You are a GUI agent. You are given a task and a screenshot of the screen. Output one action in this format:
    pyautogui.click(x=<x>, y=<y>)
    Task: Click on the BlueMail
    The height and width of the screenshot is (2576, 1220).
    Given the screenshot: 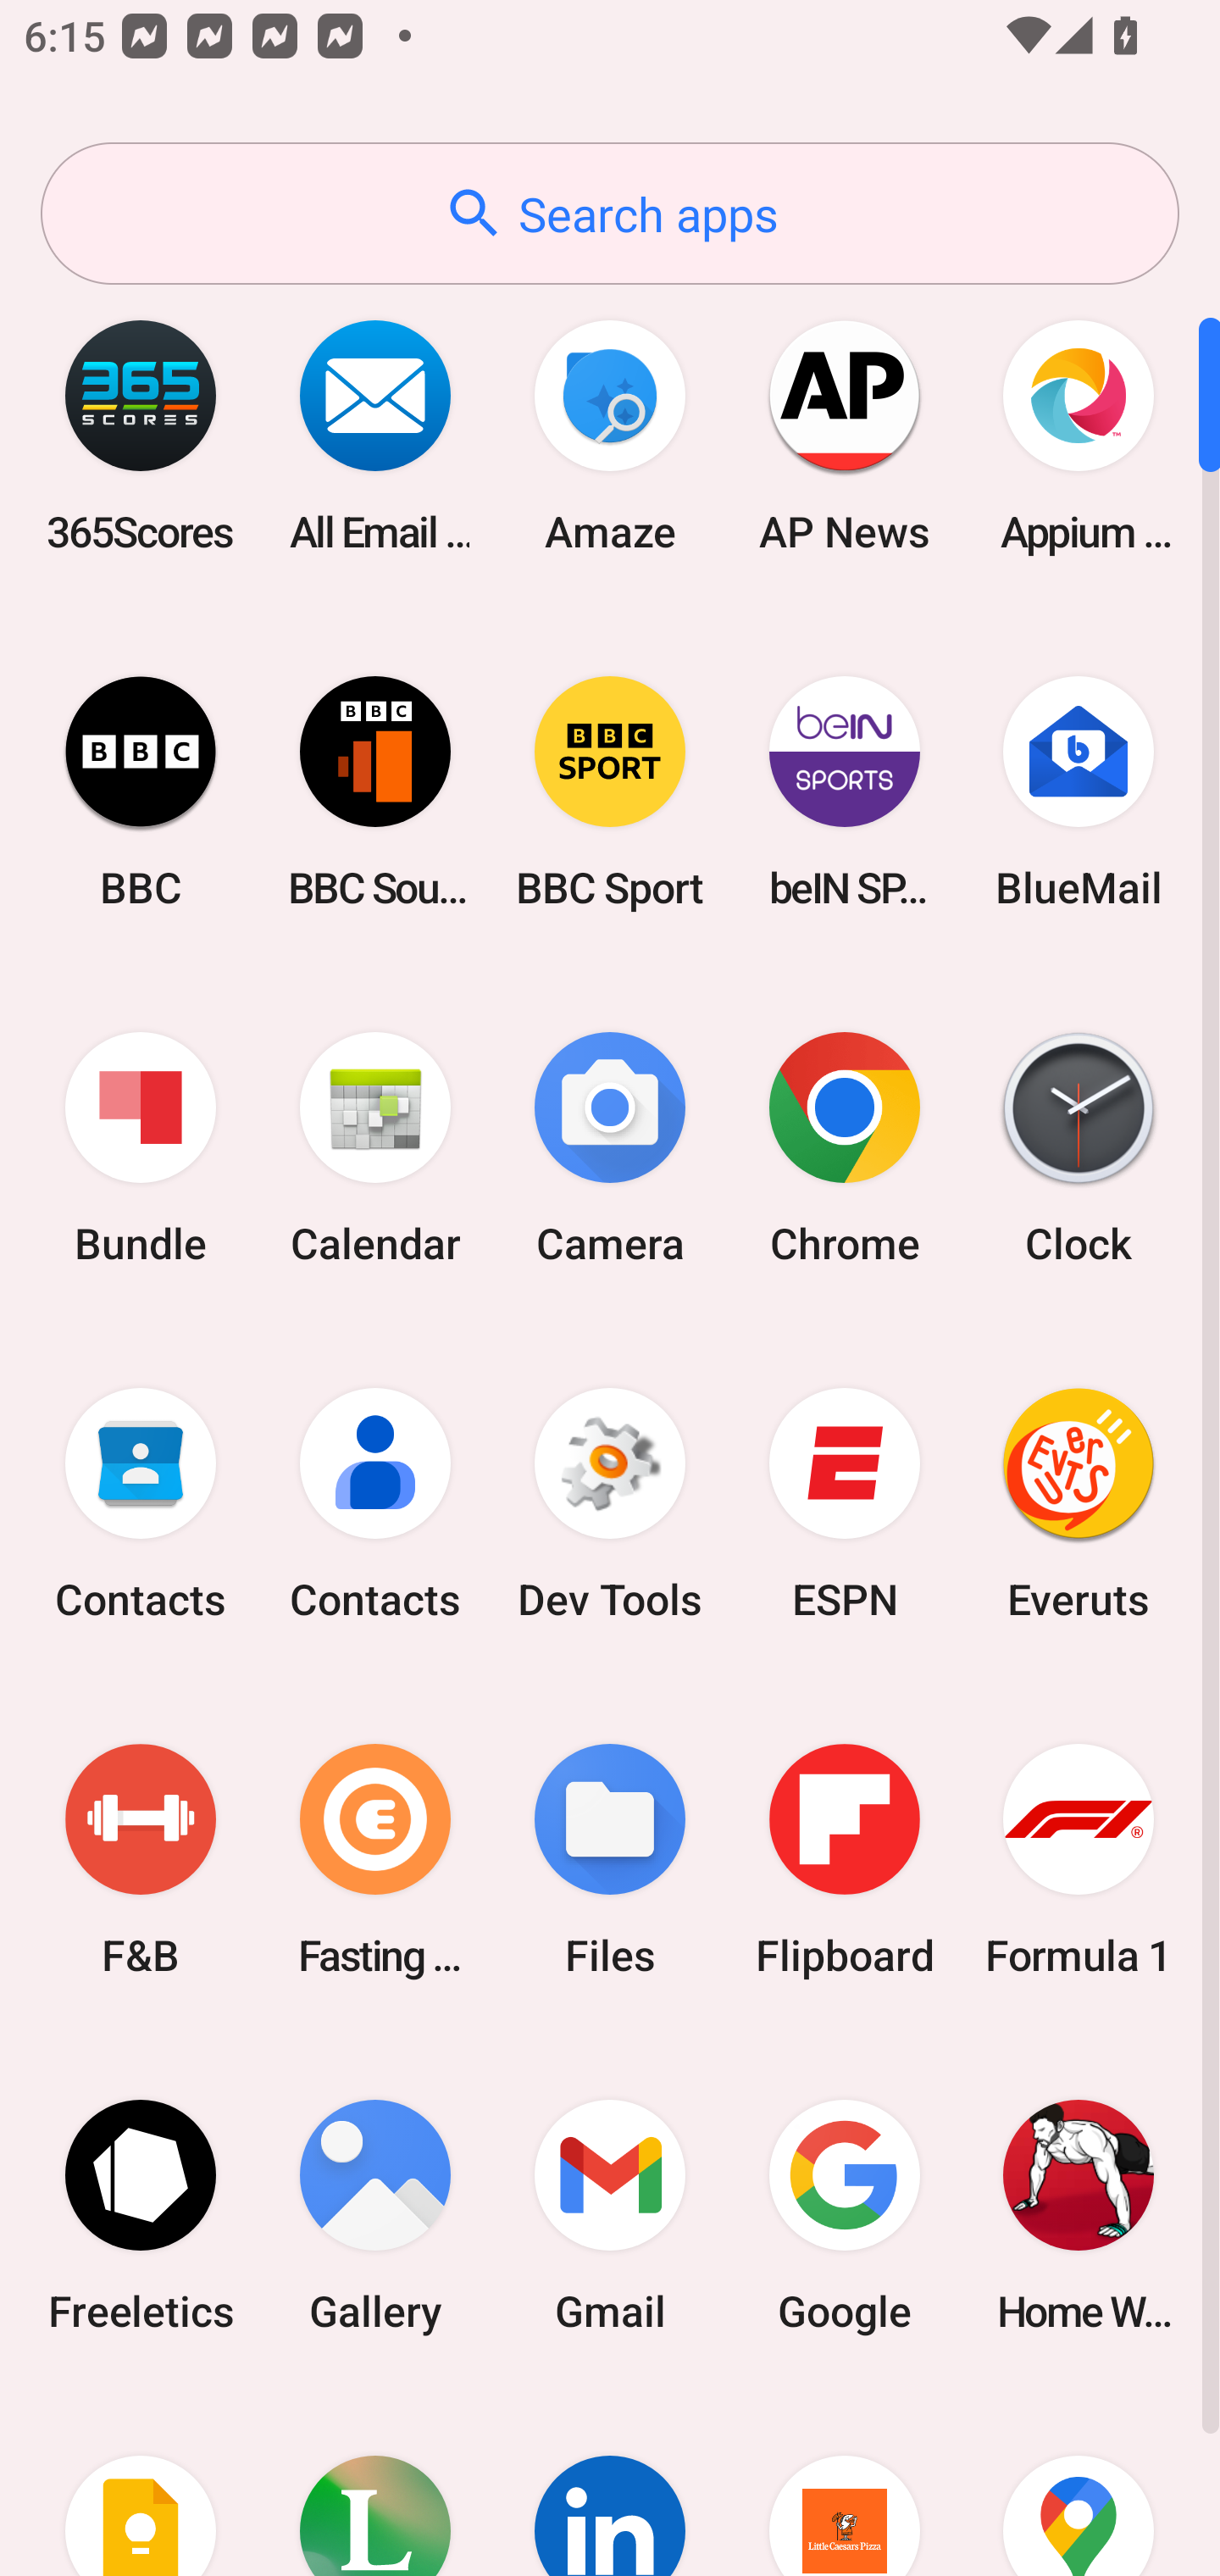 What is the action you would take?
    pyautogui.click(x=1079, y=791)
    